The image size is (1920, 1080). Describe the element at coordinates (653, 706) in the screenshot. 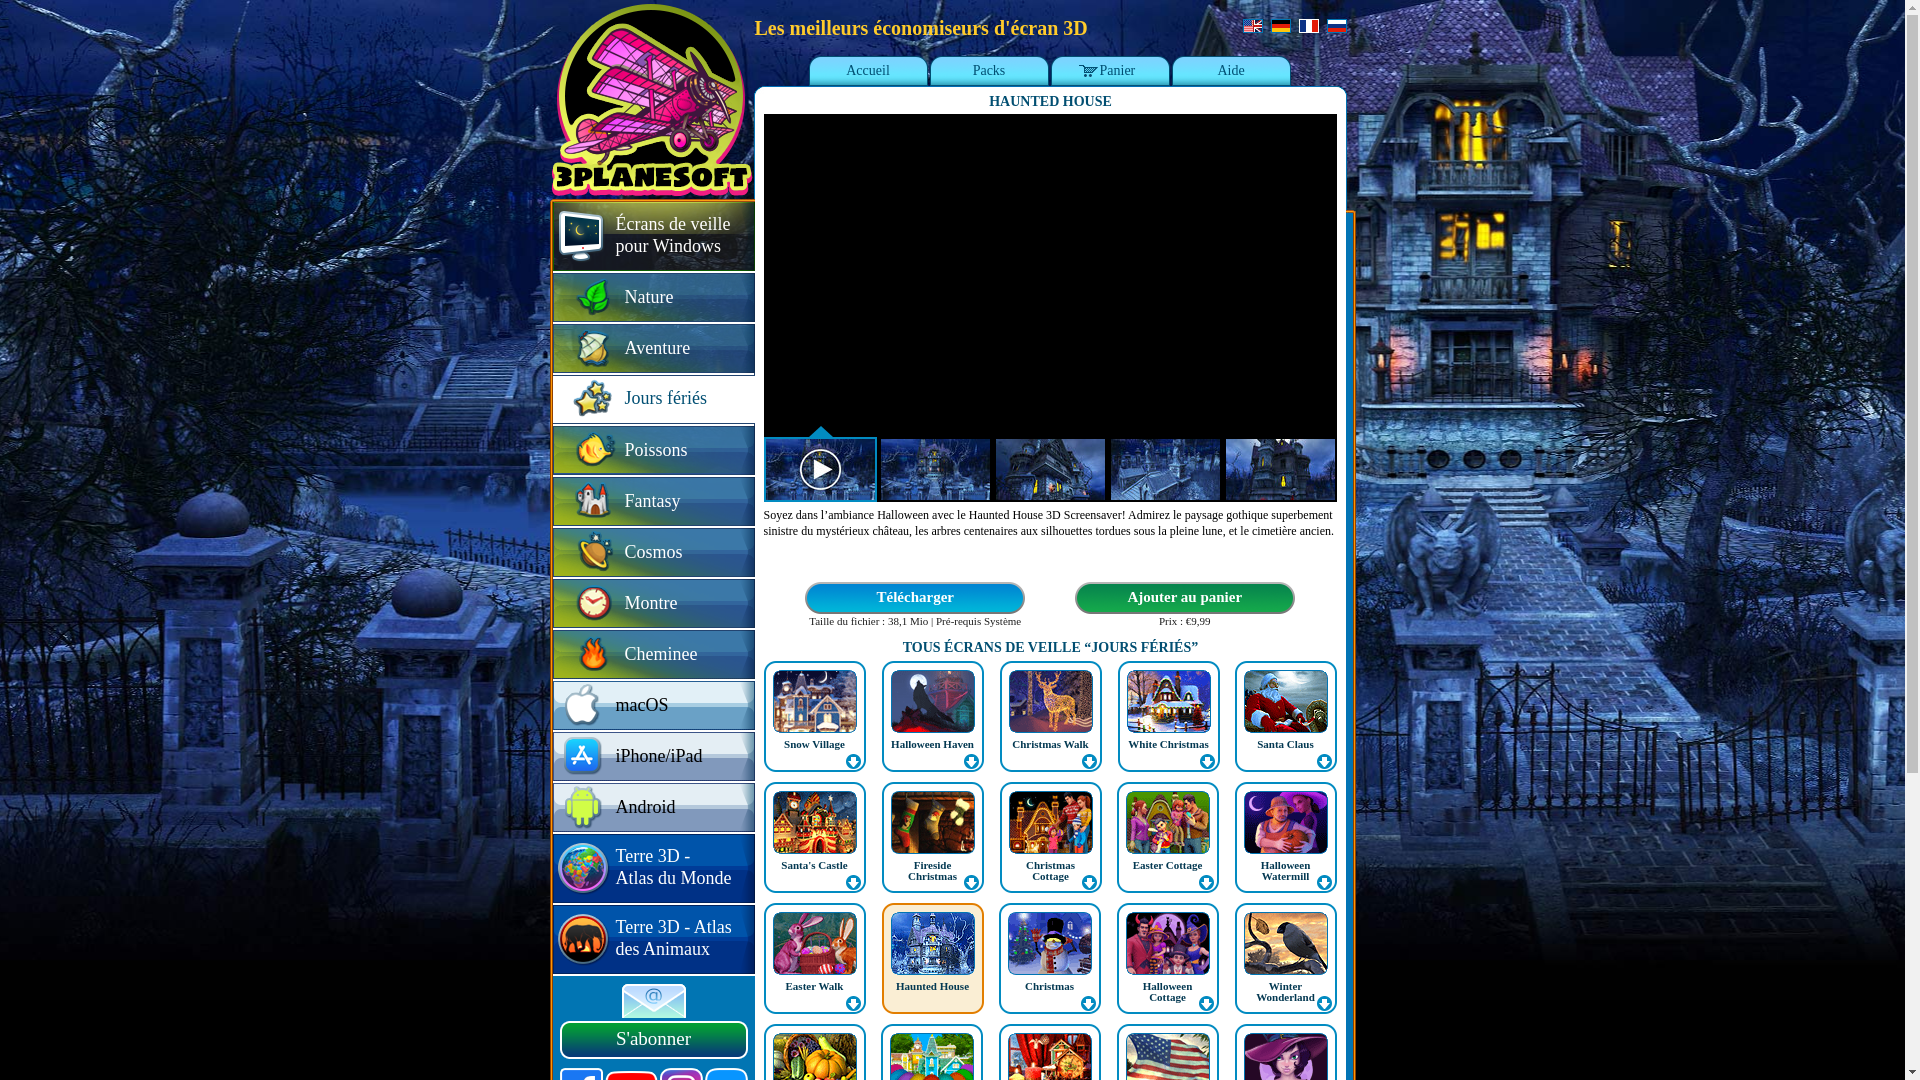

I see `macOS` at that location.